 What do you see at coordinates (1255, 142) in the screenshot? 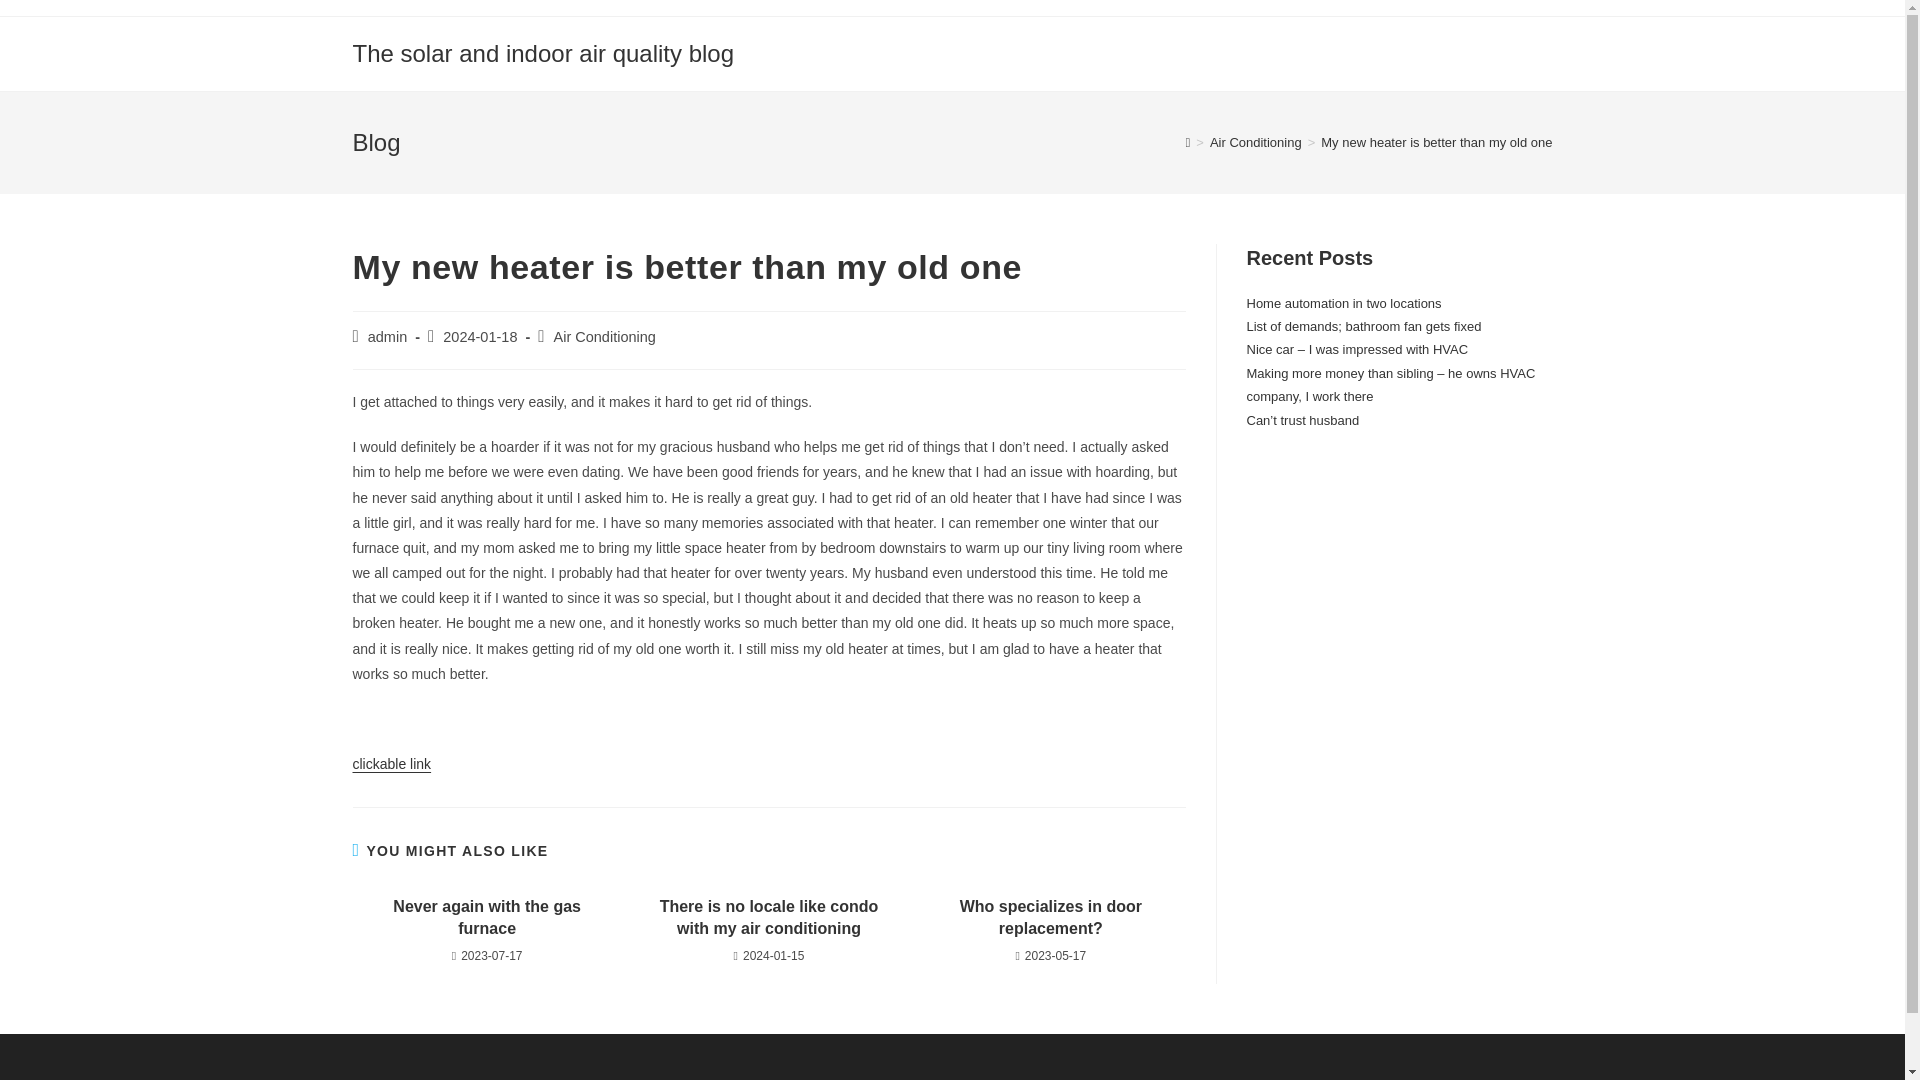
I see `Air Conditioning` at bounding box center [1255, 142].